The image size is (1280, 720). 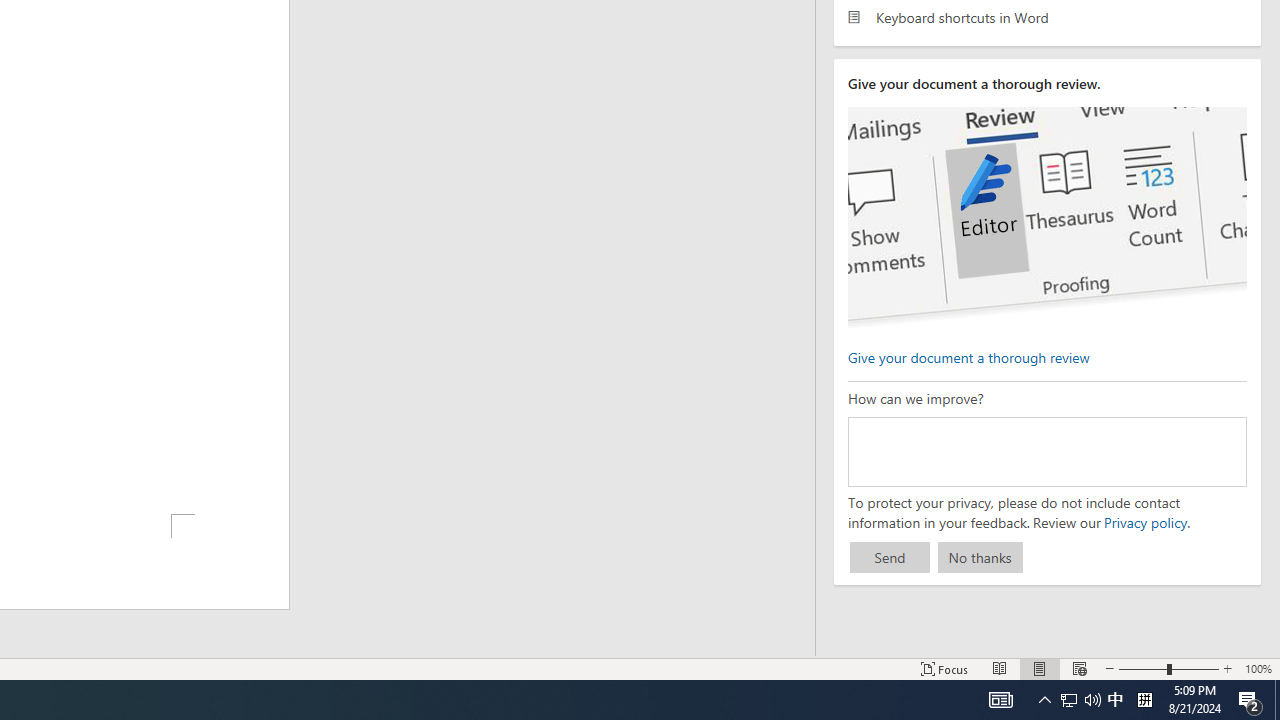 What do you see at coordinates (890, 558) in the screenshot?
I see `Send` at bounding box center [890, 558].